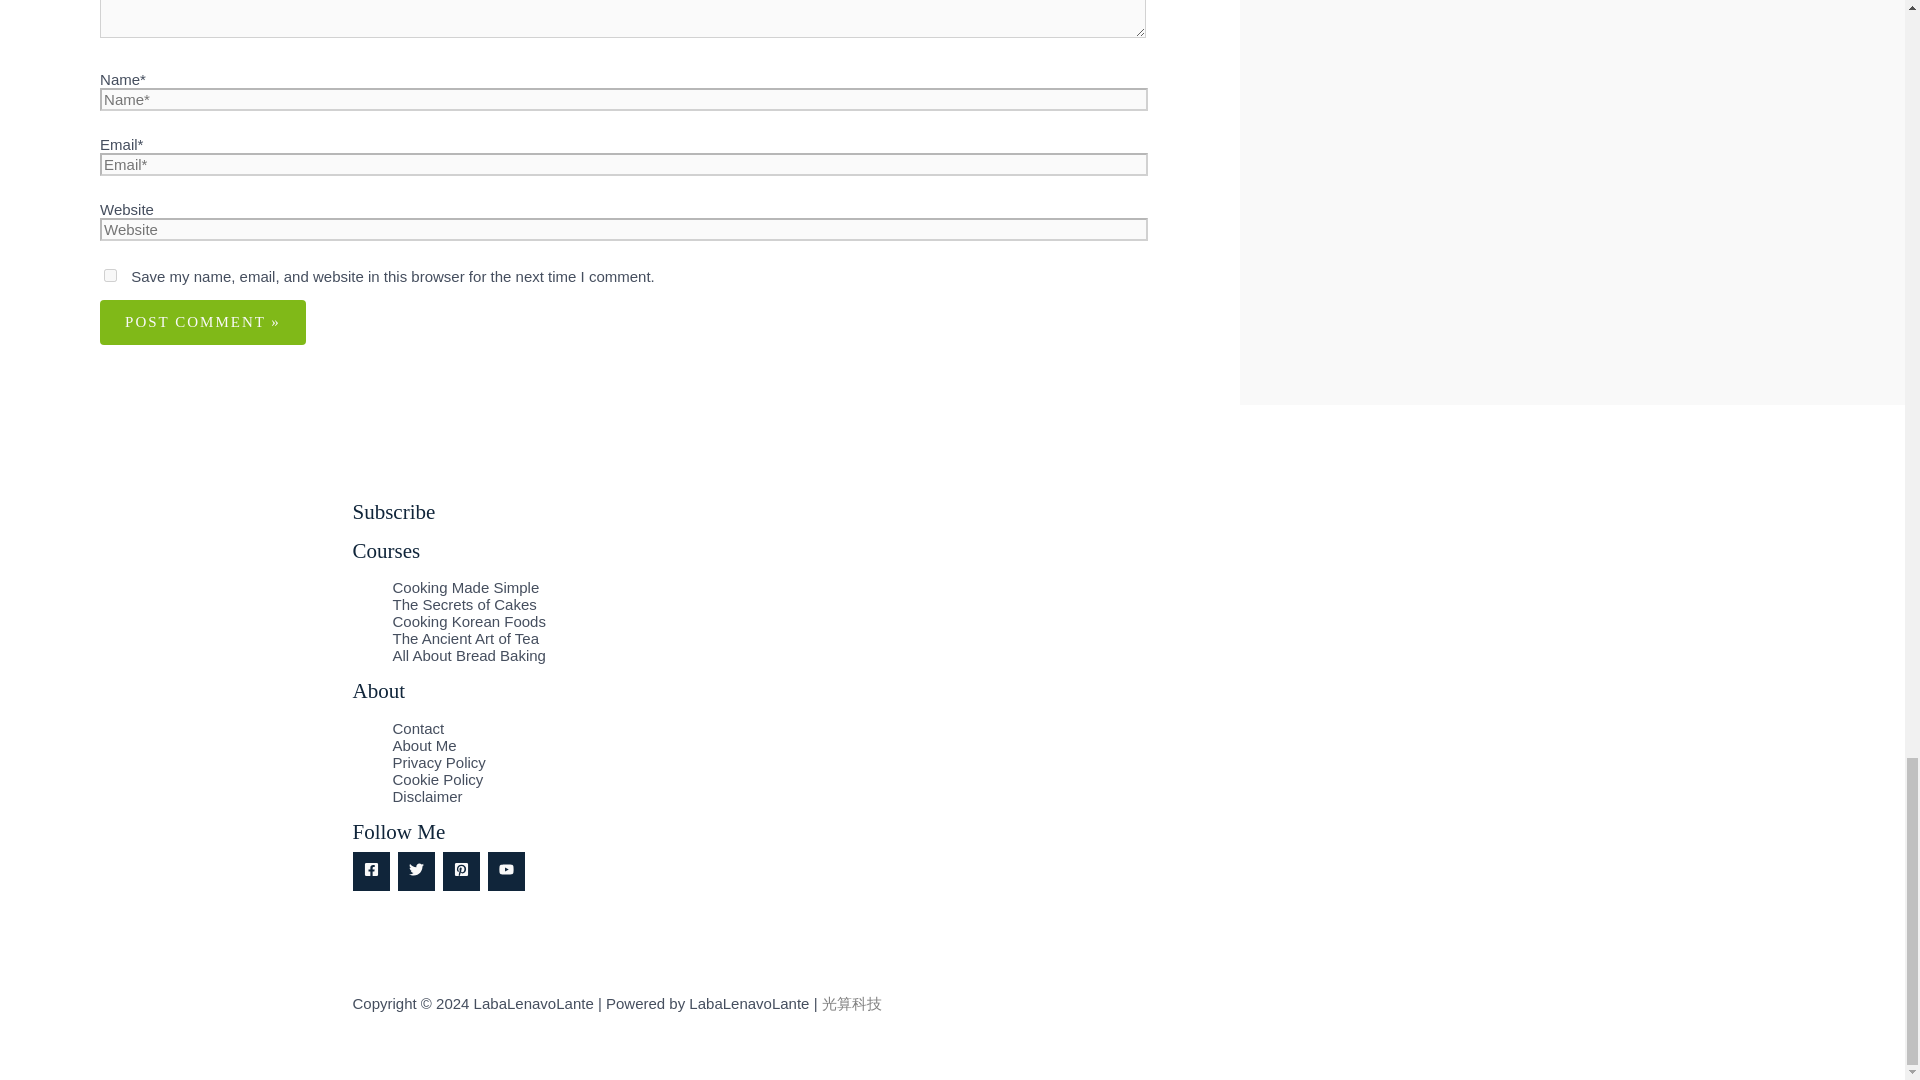 Image resolution: width=1920 pixels, height=1080 pixels. Describe the element at coordinates (468, 655) in the screenshot. I see `All About Bread Baking` at that location.